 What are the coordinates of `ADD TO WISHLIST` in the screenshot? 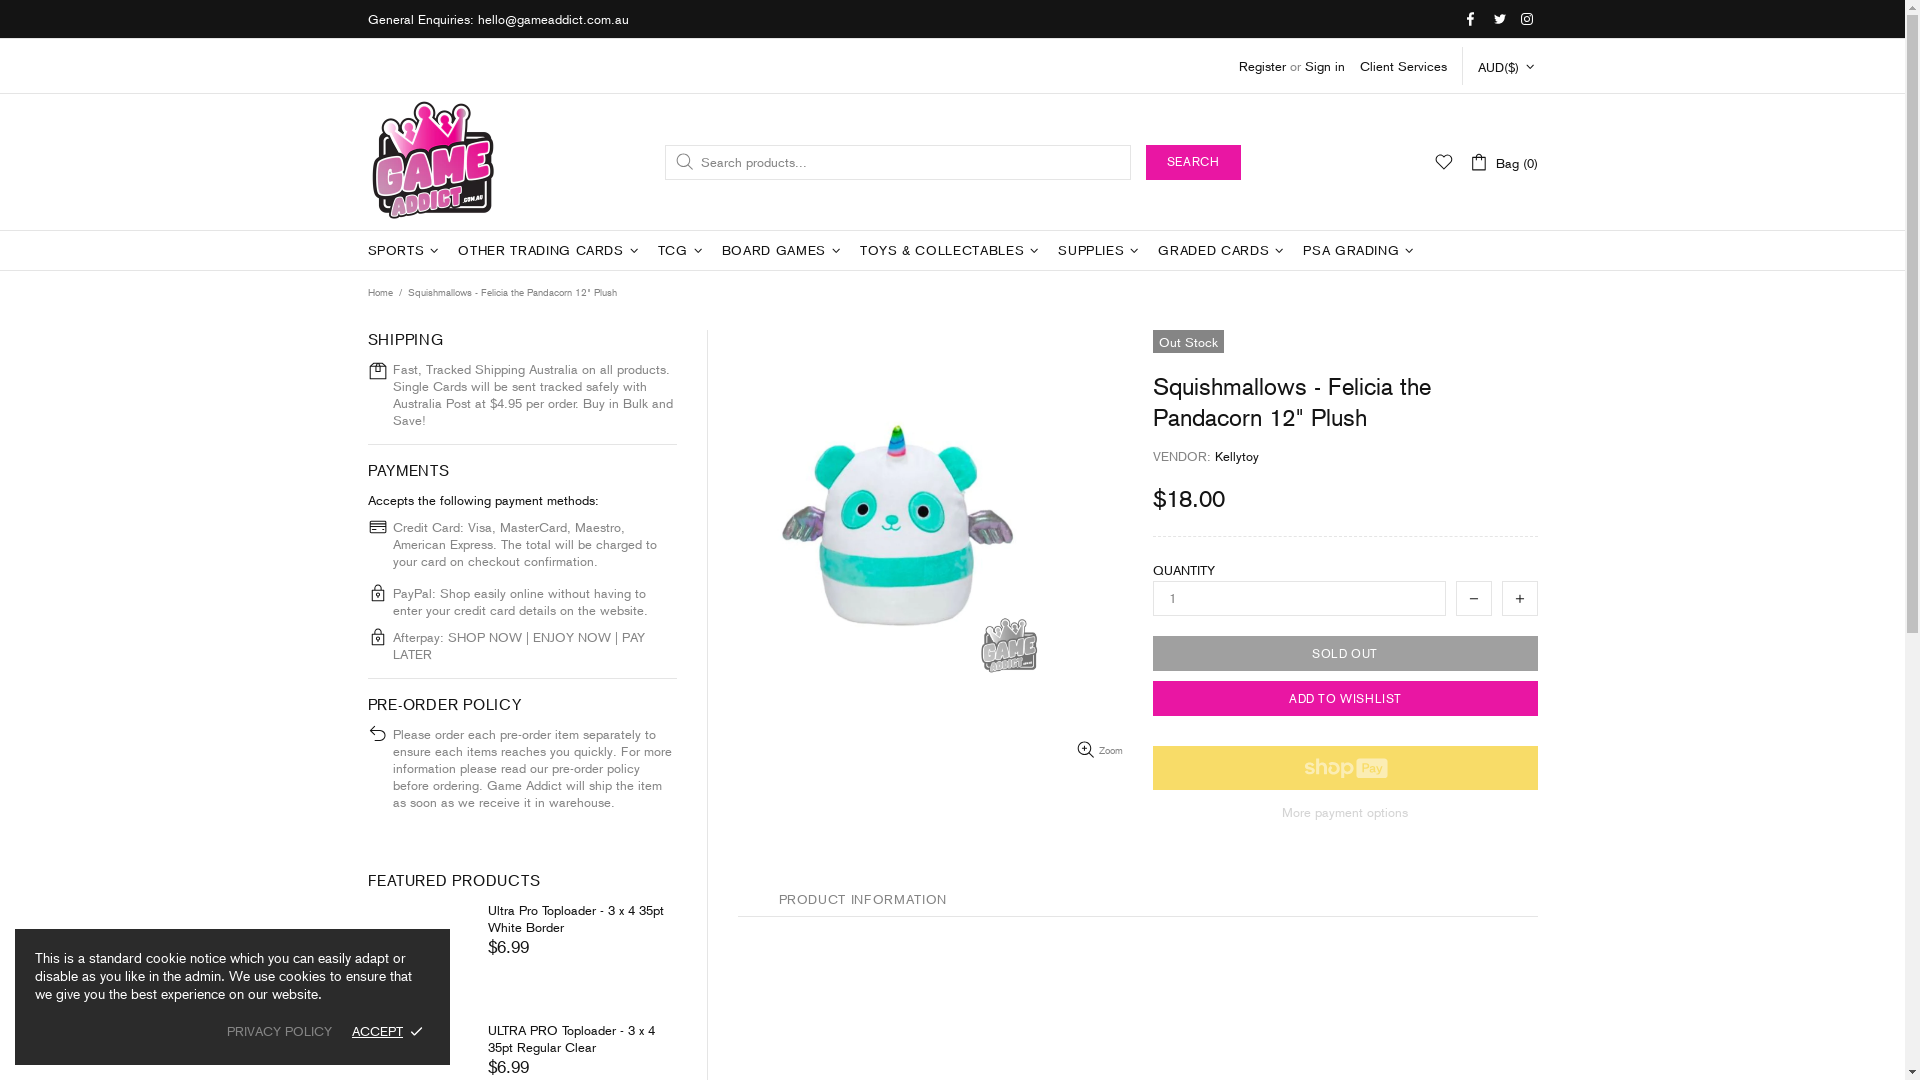 It's located at (1344, 698).